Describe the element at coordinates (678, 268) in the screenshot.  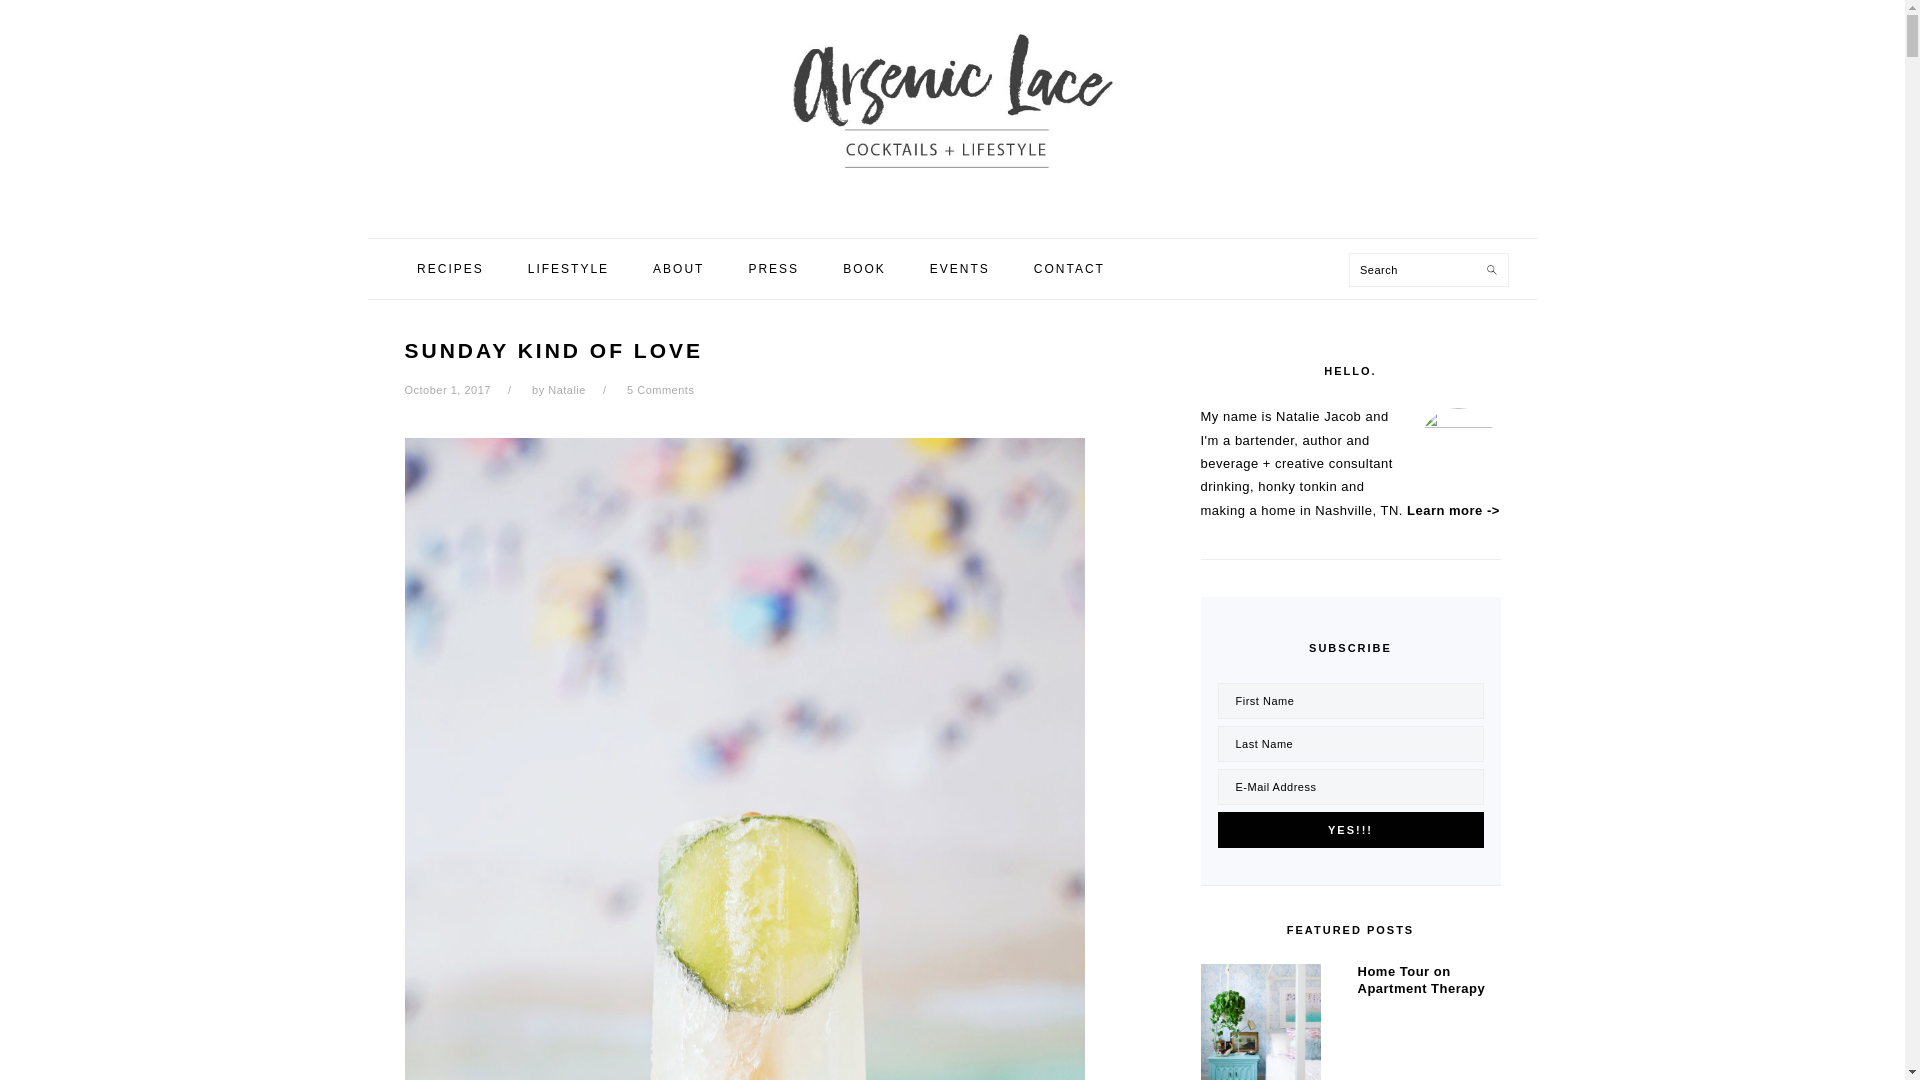
I see `ABOUT` at that location.